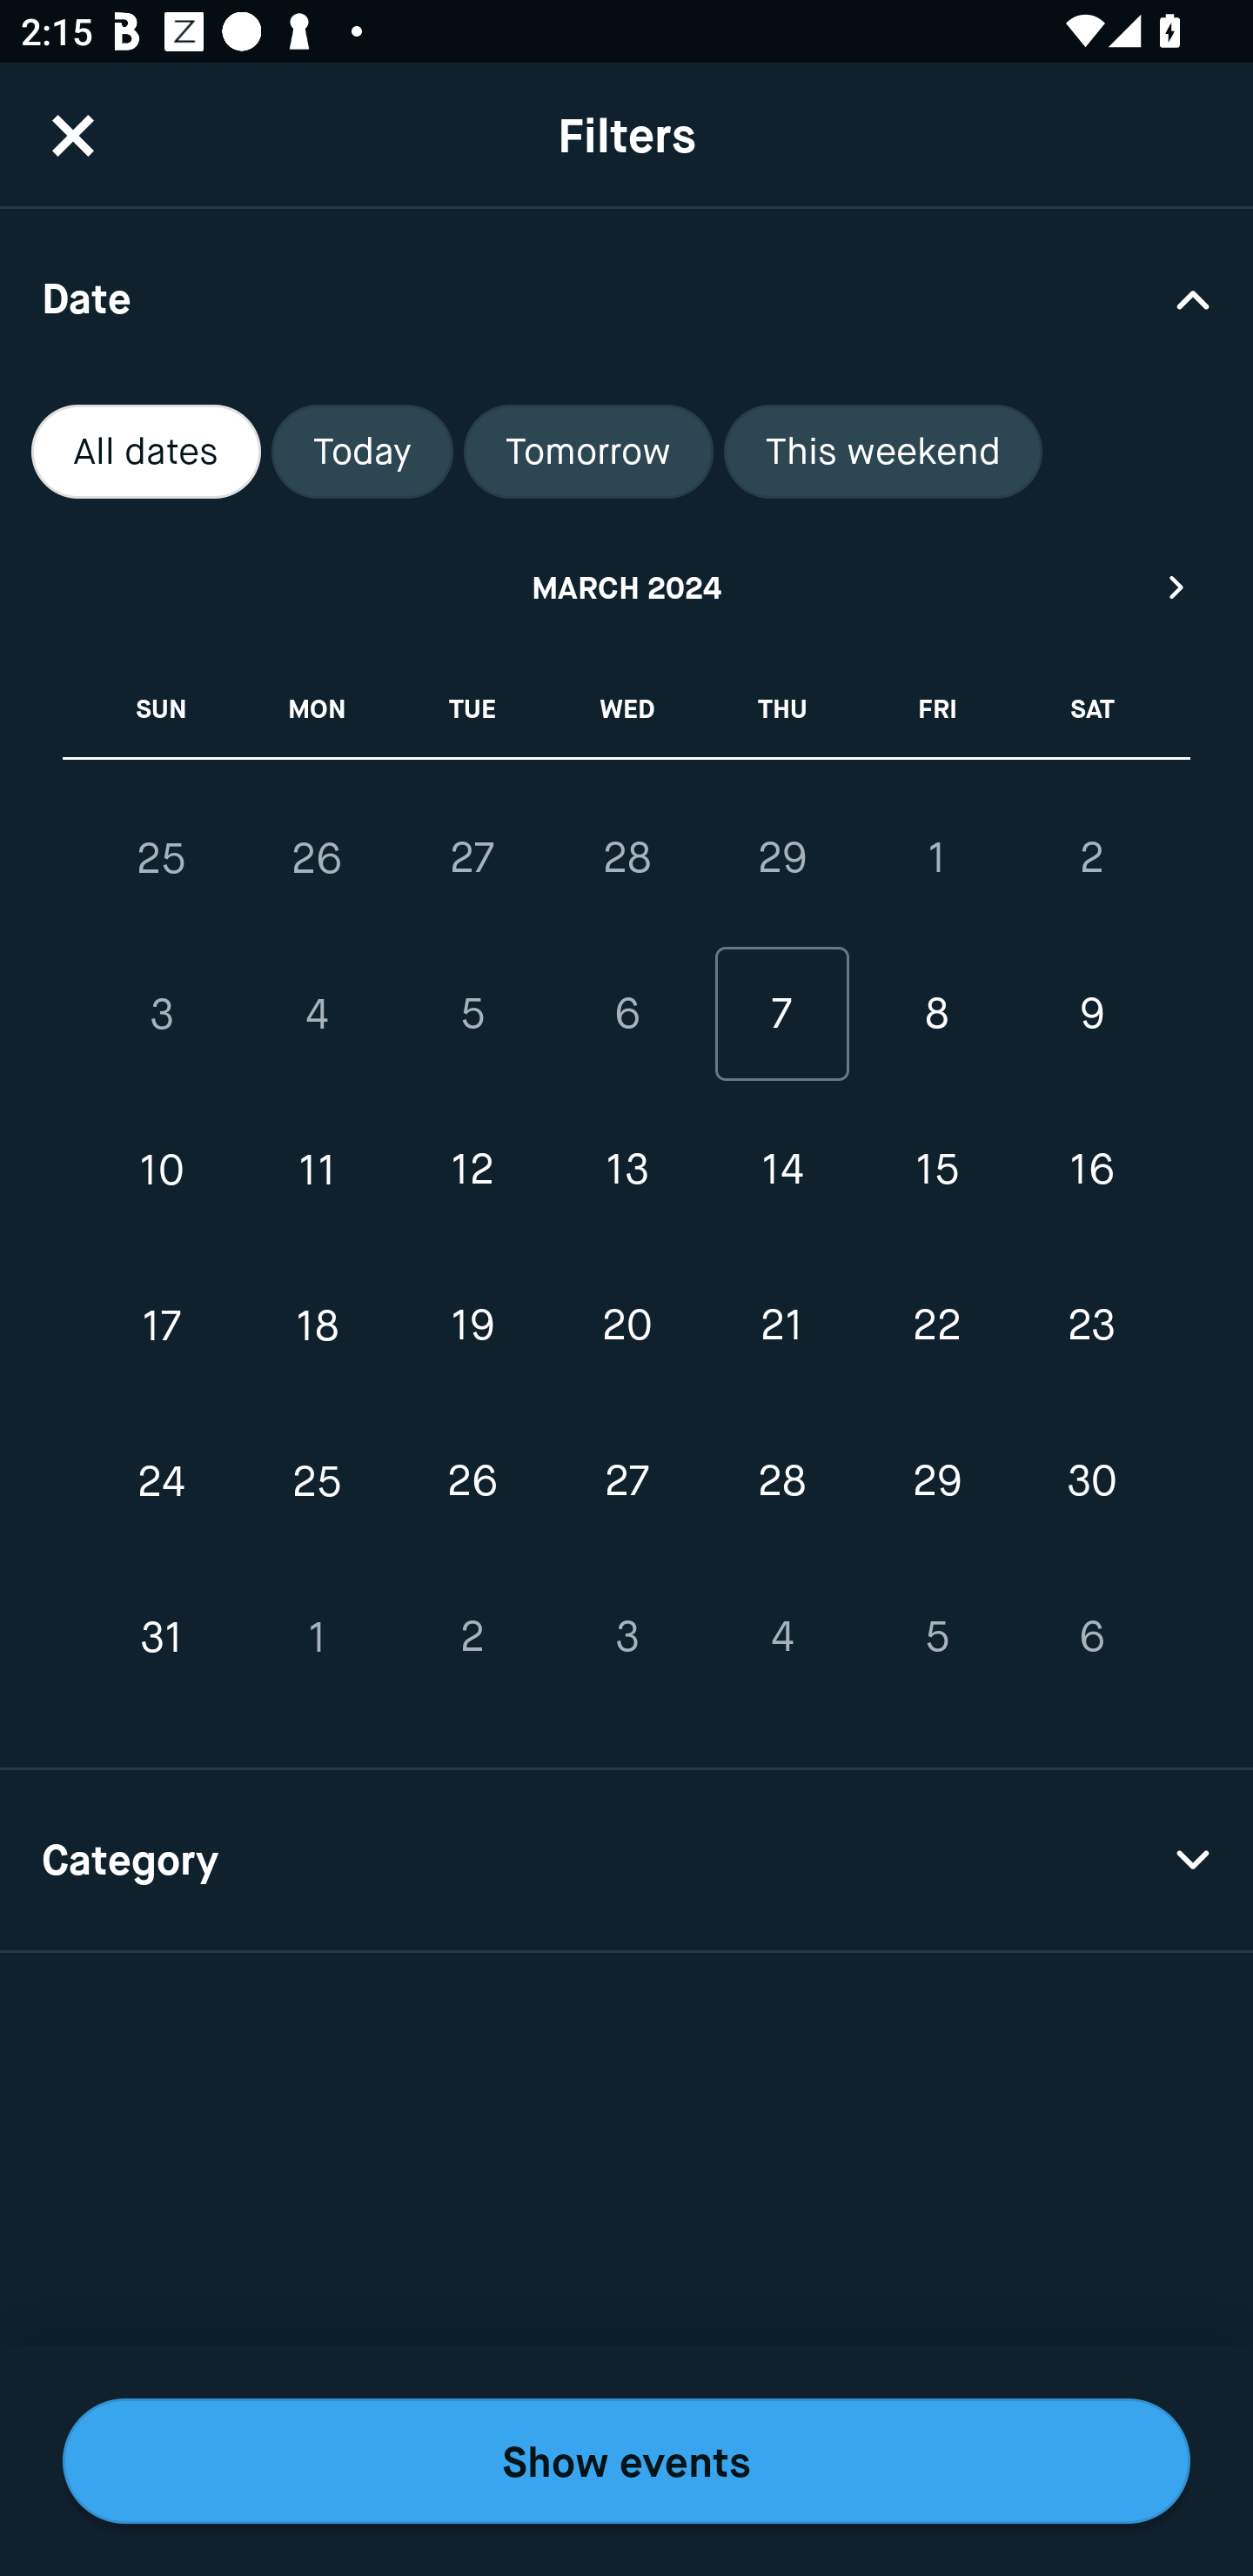 The height and width of the screenshot is (2576, 1253). I want to click on 25, so click(317, 1481).